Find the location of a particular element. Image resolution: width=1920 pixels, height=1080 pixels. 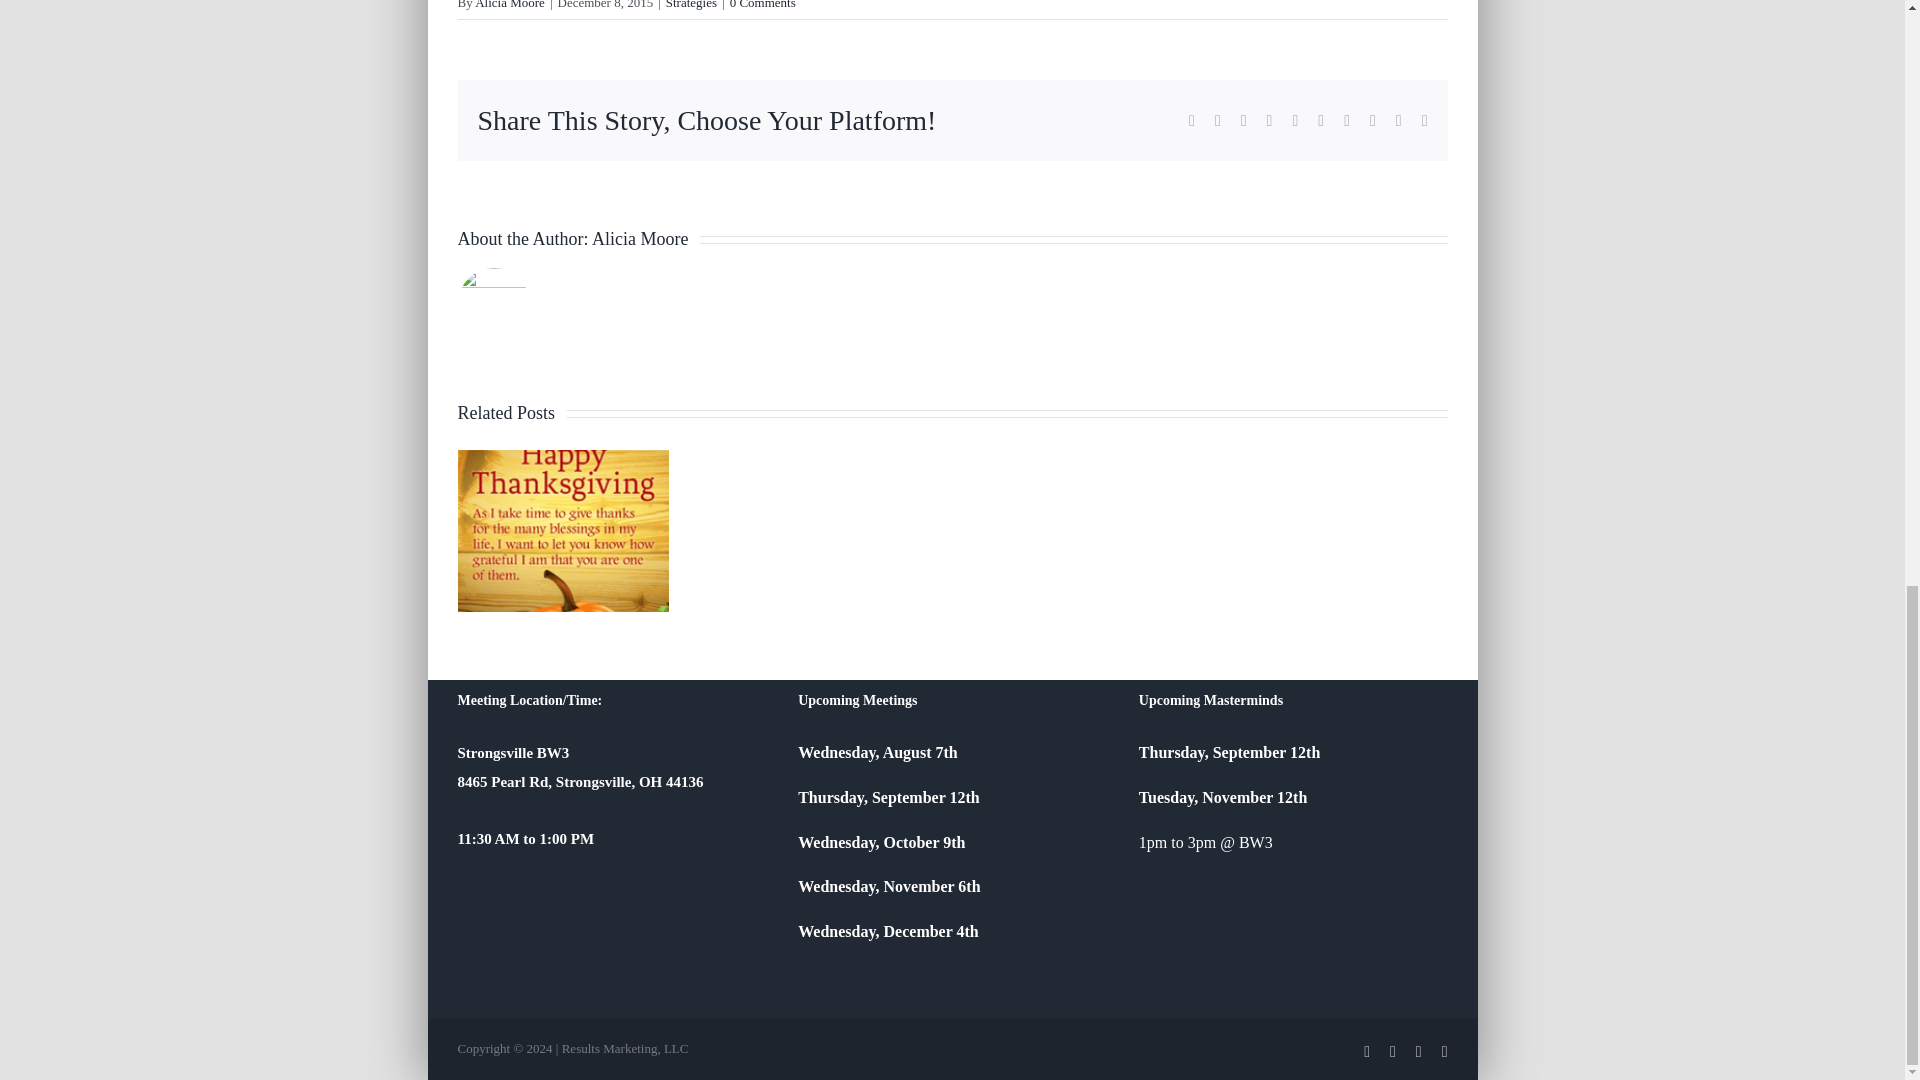

Posts by Alicia Moore is located at coordinates (510, 4).